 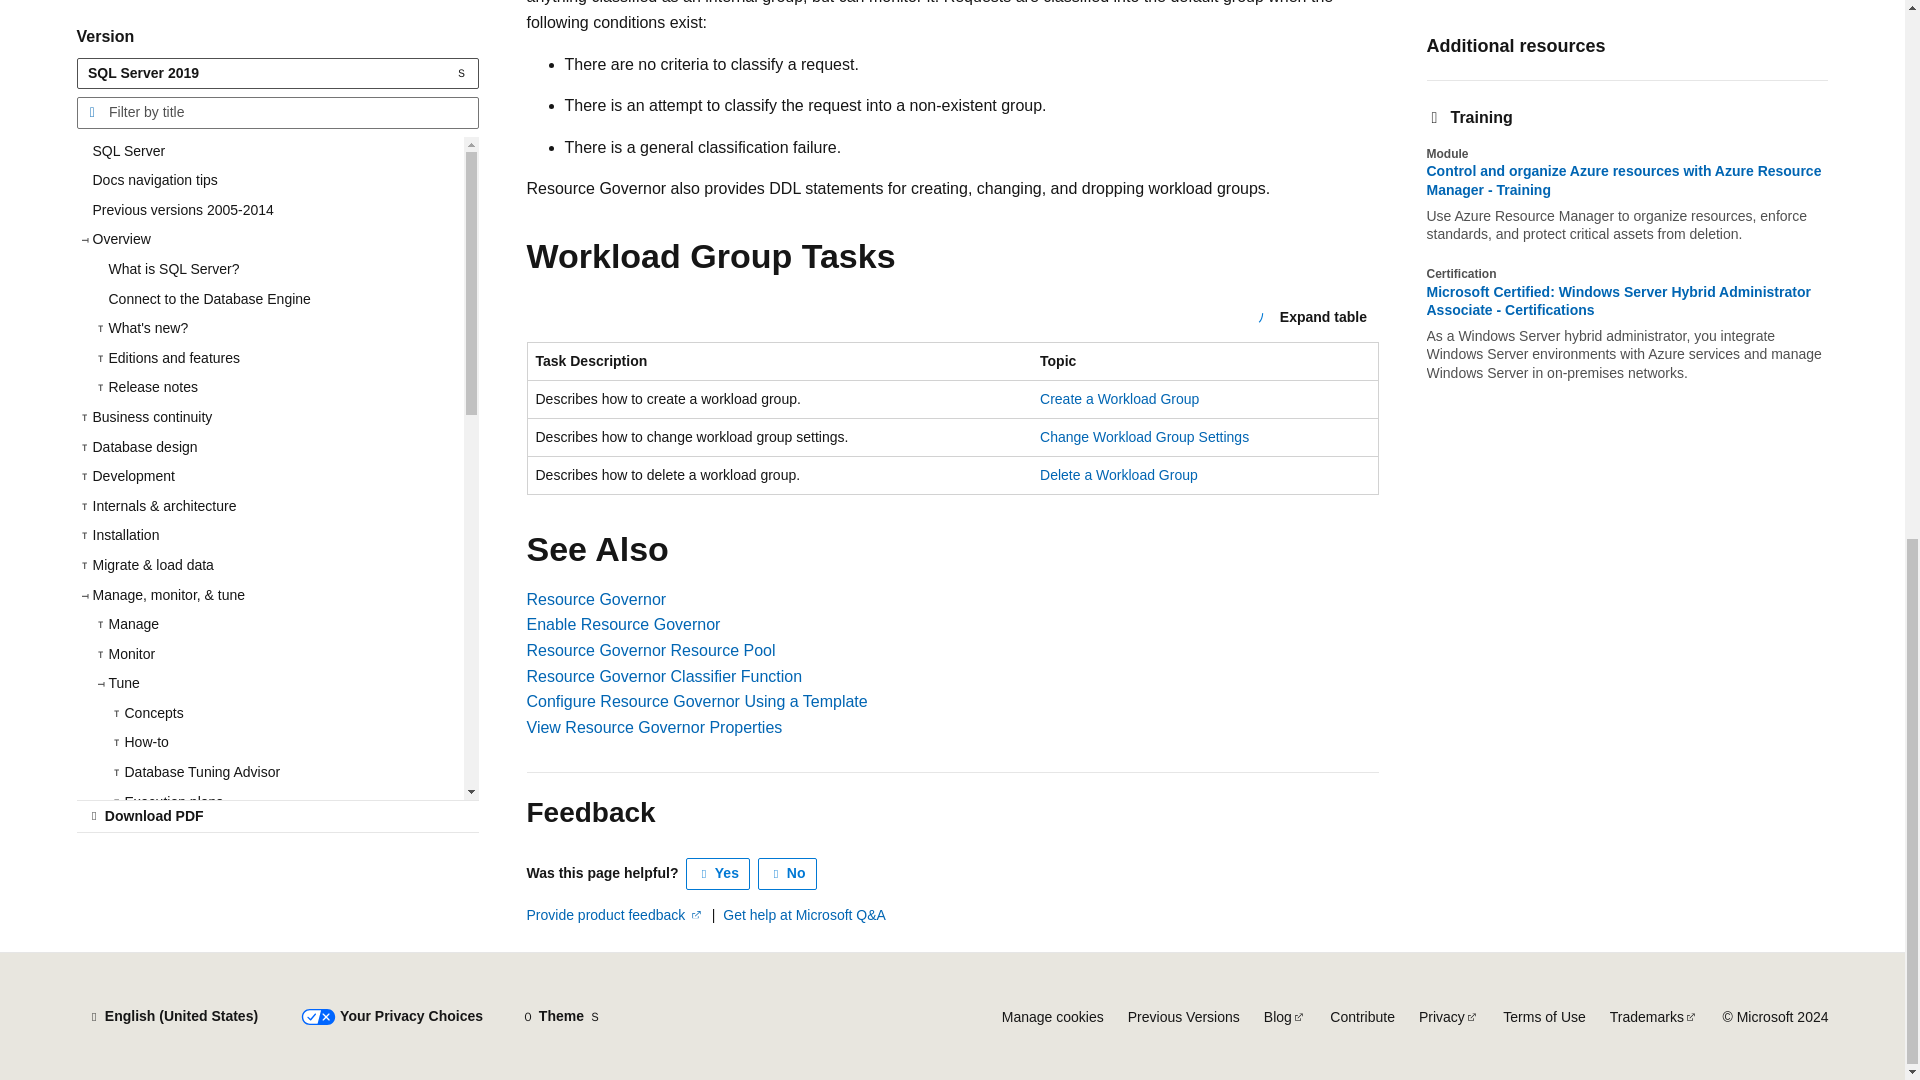 I want to click on Theme, so click(x=561, y=1016).